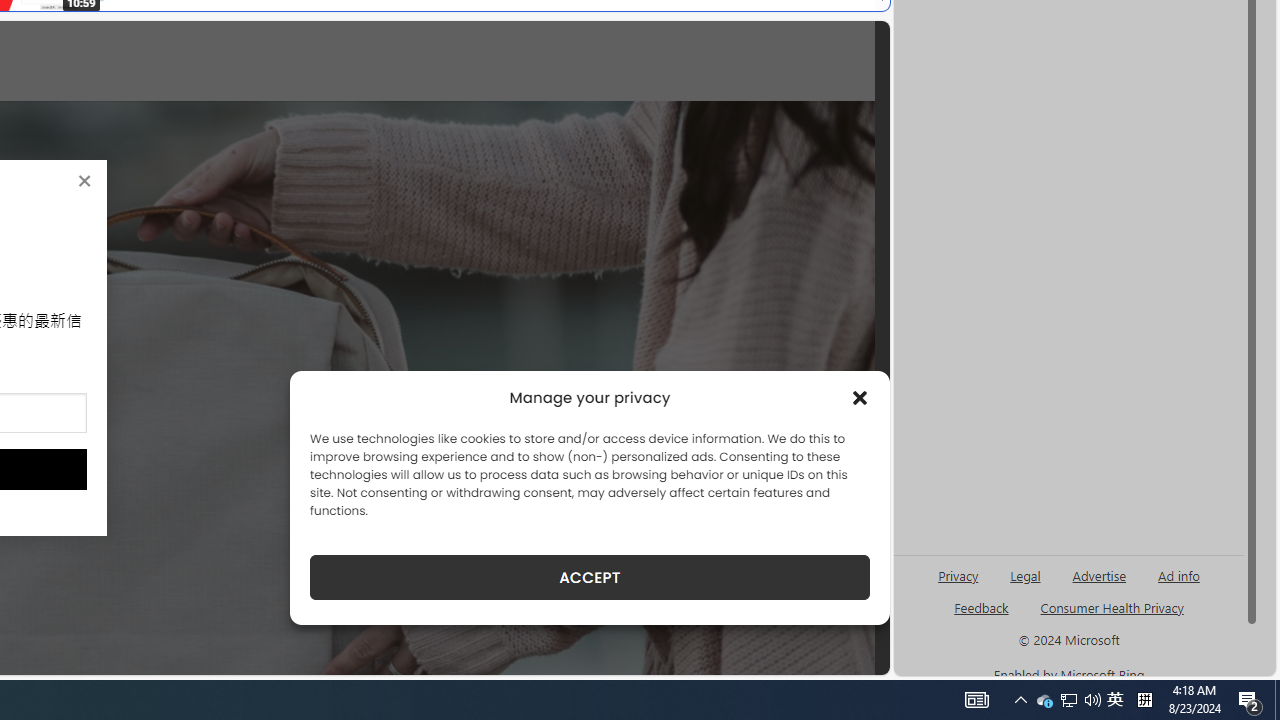 This screenshot has width=1280, height=720. I want to click on AutomationID: sb_feedback, so click(980, 607).